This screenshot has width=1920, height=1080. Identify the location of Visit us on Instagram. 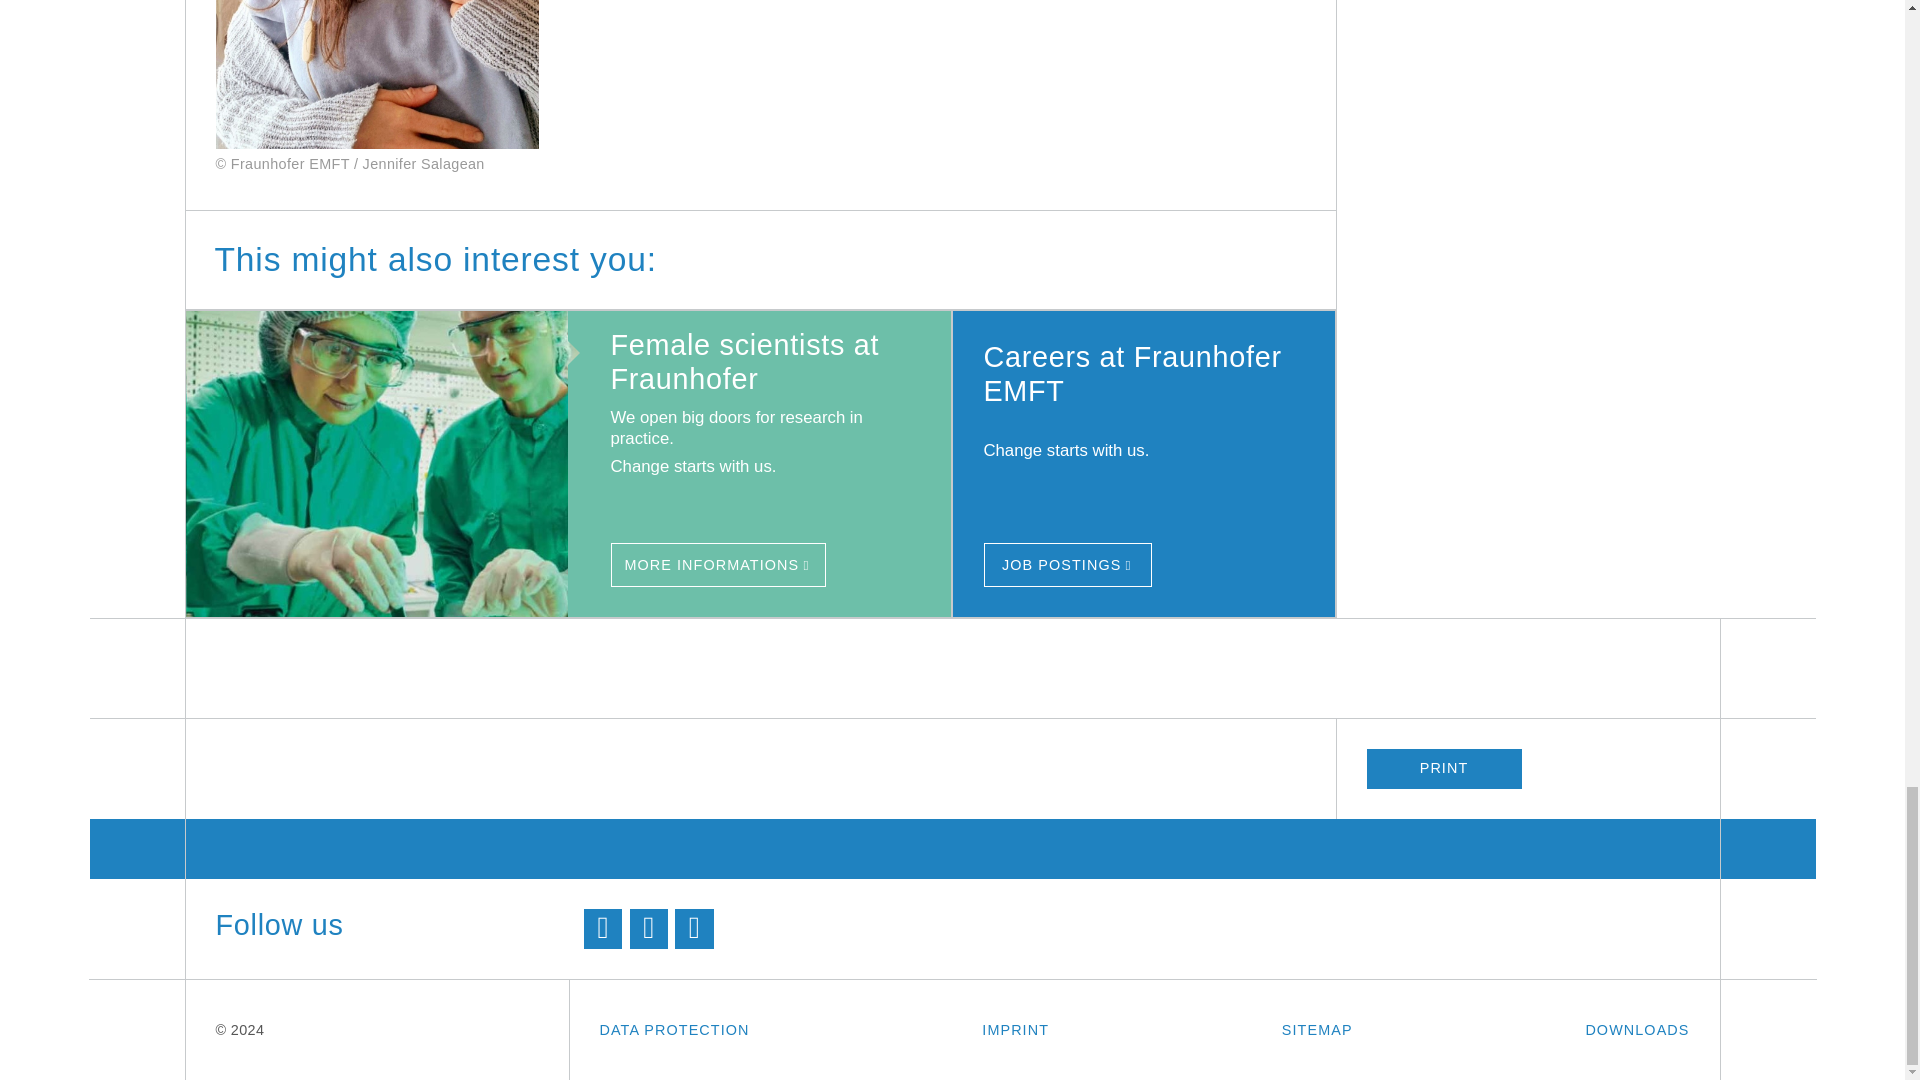
(694, 929).